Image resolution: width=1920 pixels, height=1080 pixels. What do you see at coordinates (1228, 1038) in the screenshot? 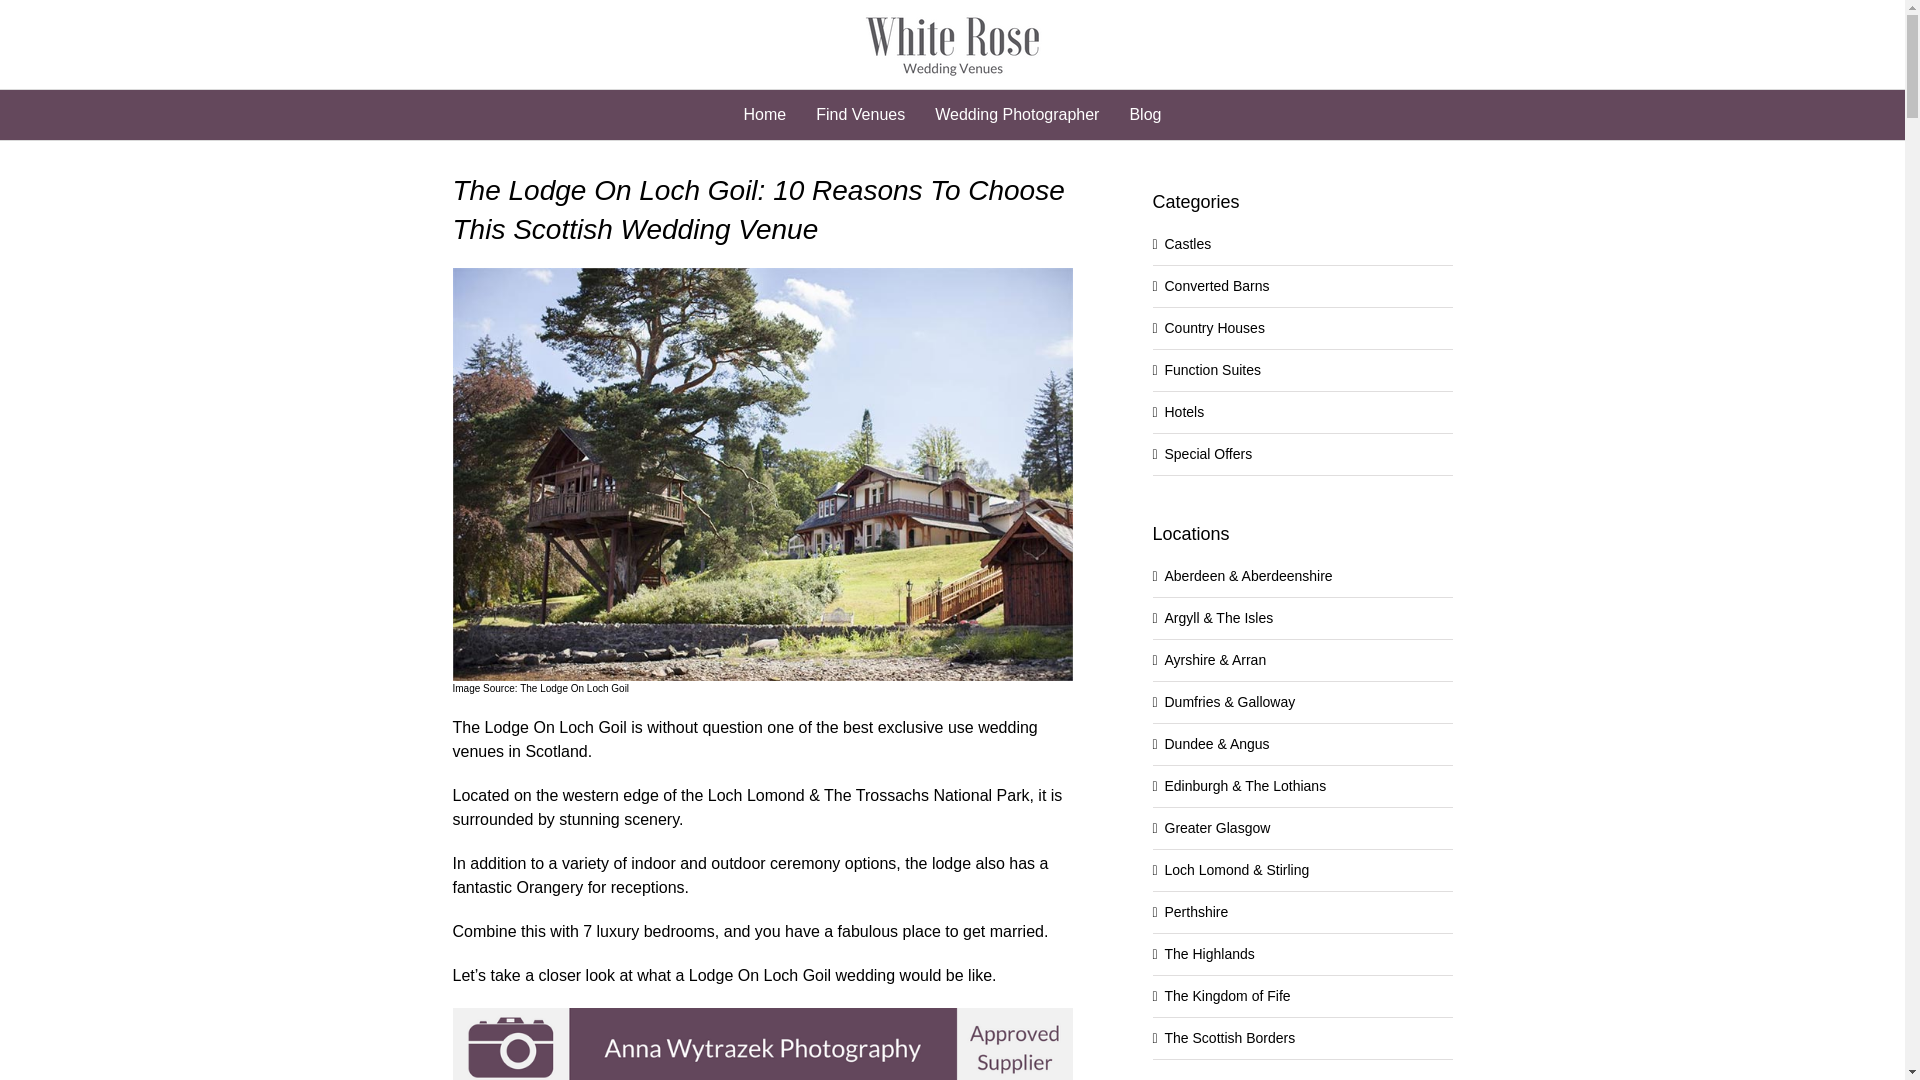
I see `The Scottish Borders` at bounding box center [1228, 1038].